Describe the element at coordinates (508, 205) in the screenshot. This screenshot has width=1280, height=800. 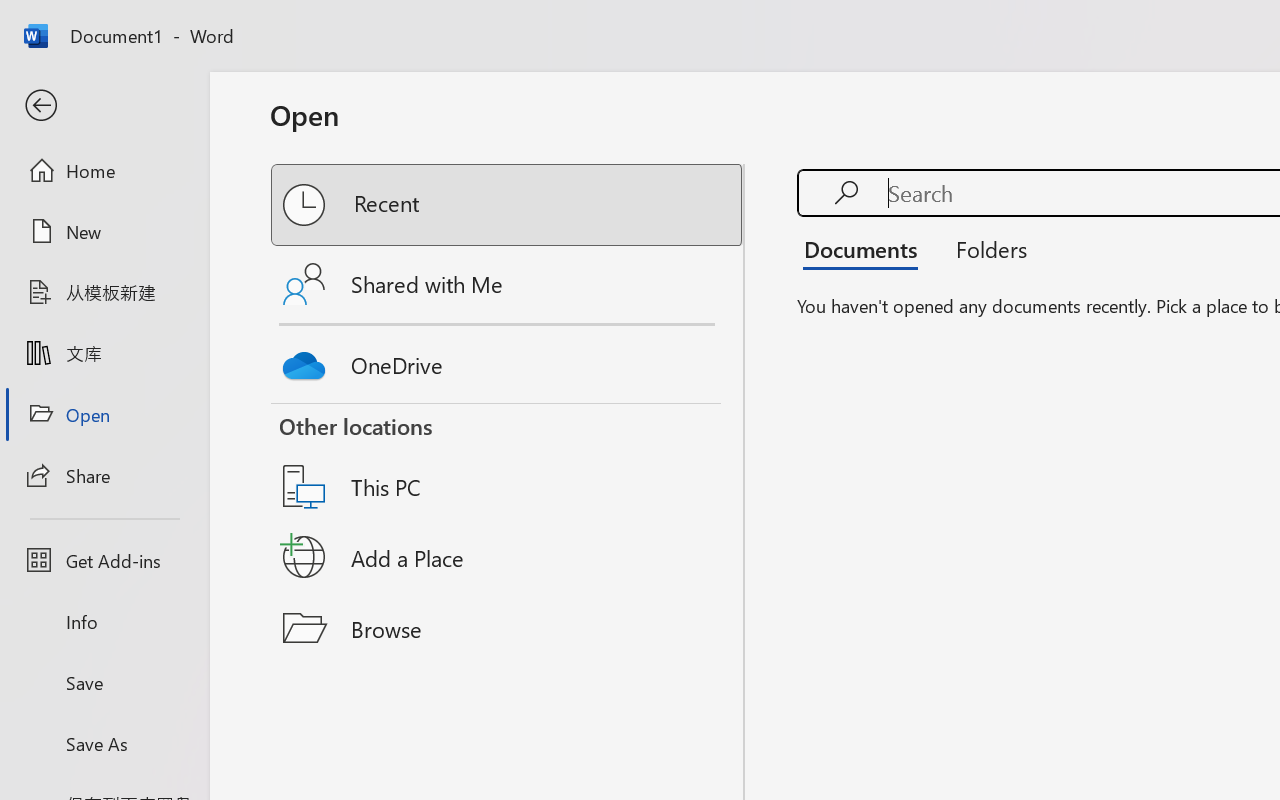
I see `Recent` at that location.